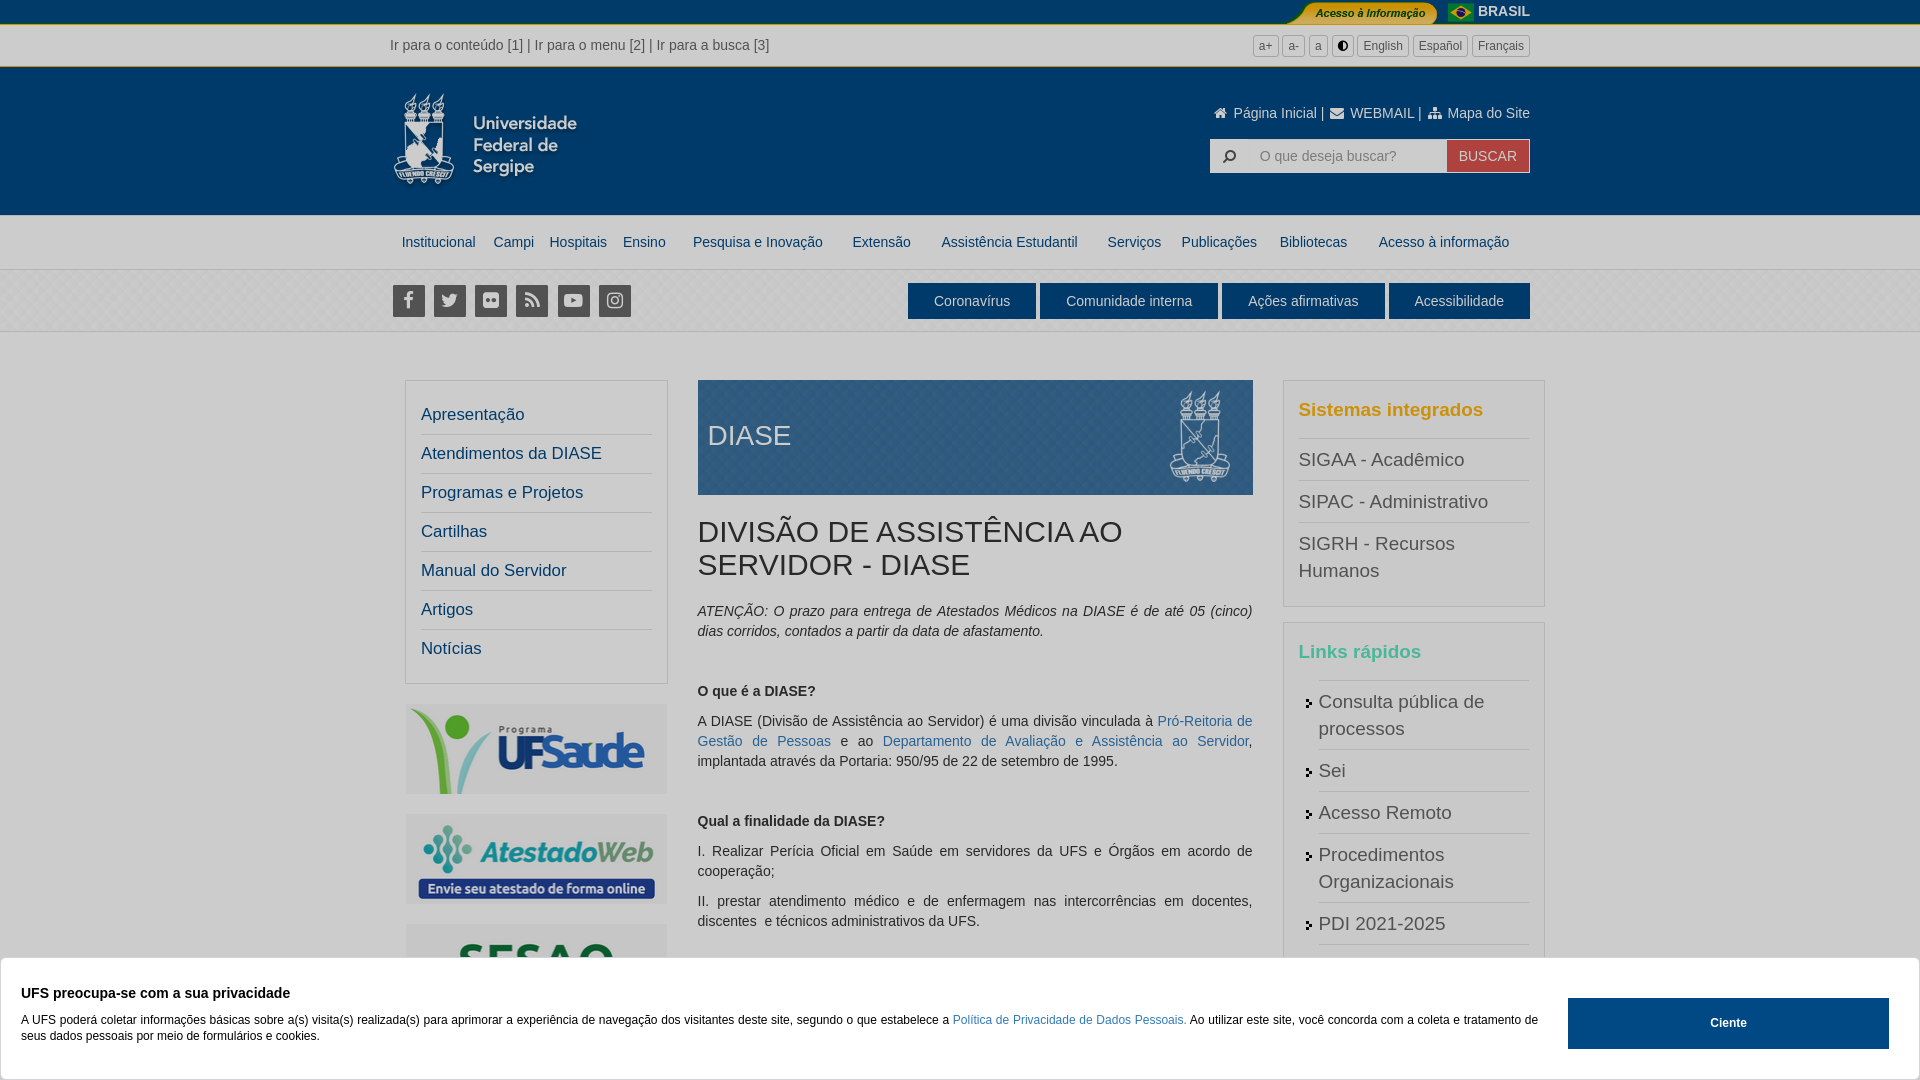 Image resolution: width=1920 pixels, height=1080 pixels. I want to click on WEBMAIL, so click(1371, 113).